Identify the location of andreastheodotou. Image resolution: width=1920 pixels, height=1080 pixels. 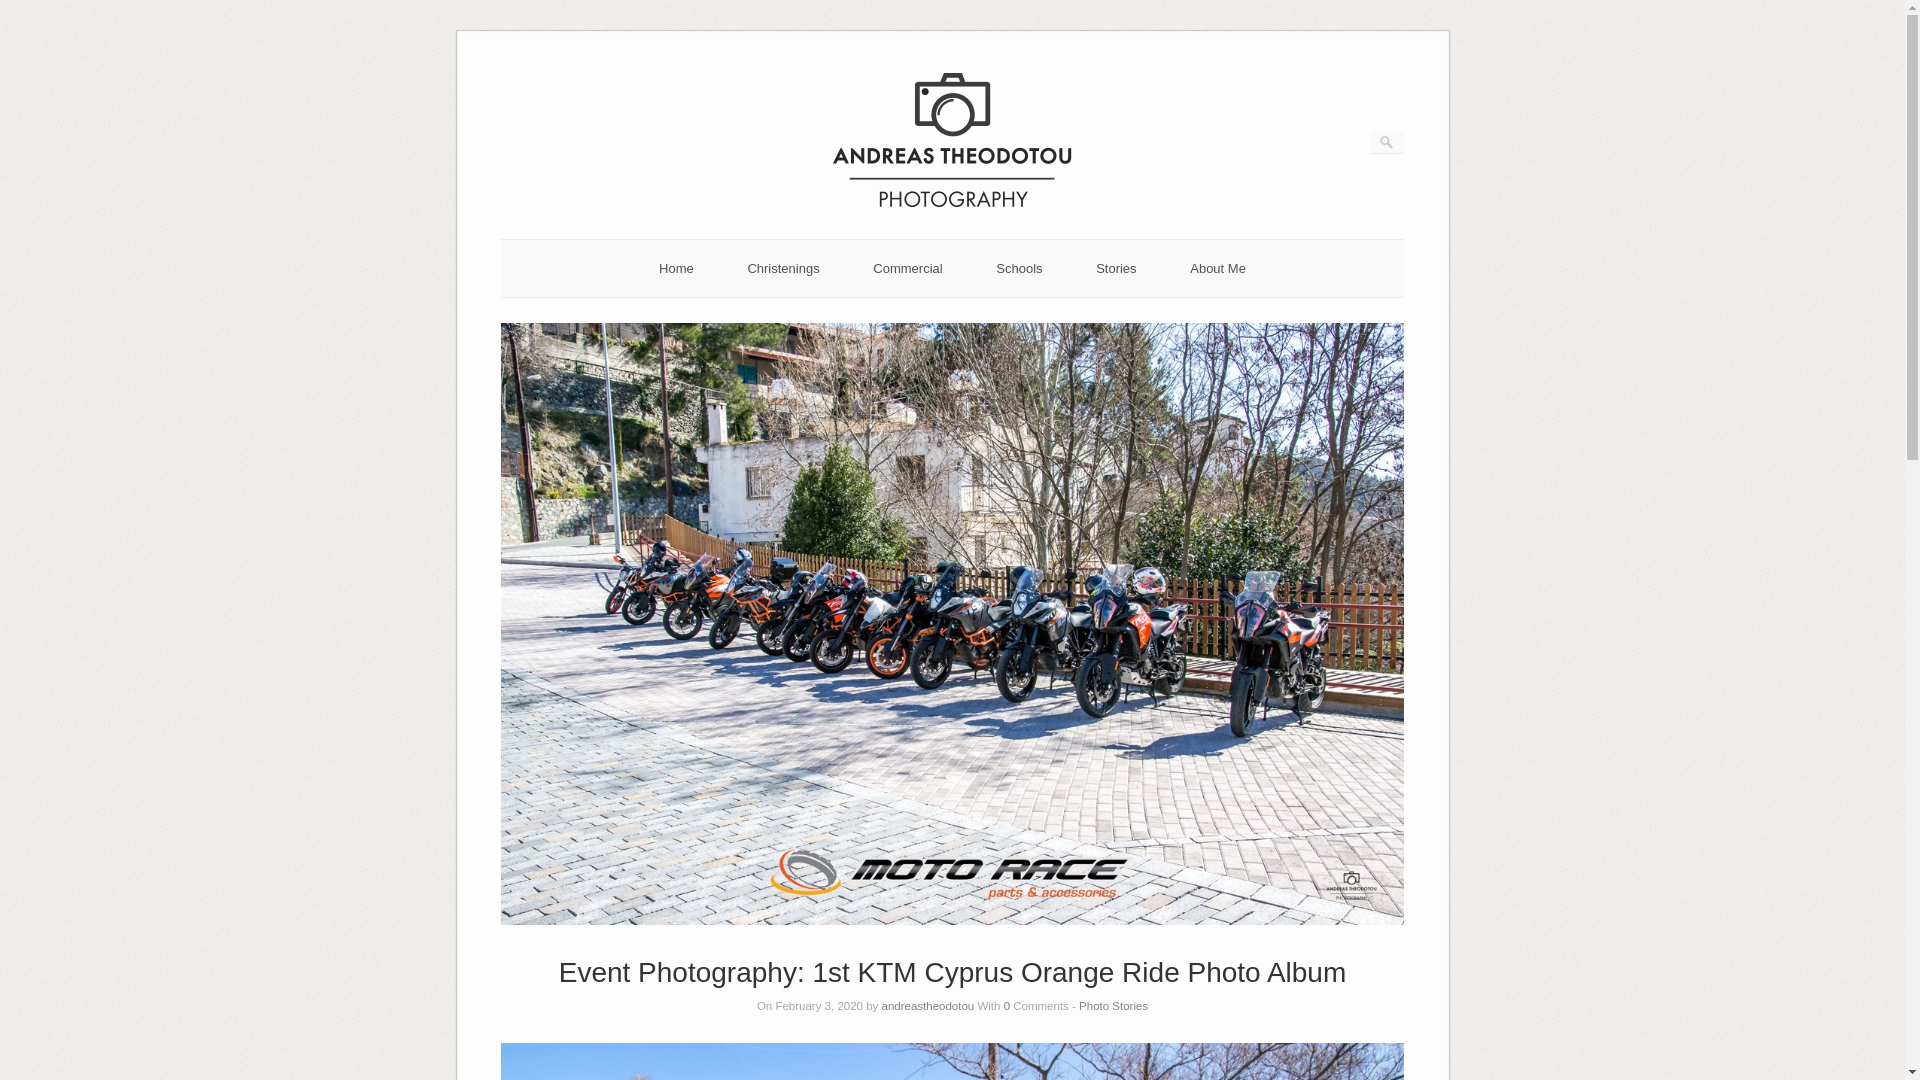
(928, 1006).